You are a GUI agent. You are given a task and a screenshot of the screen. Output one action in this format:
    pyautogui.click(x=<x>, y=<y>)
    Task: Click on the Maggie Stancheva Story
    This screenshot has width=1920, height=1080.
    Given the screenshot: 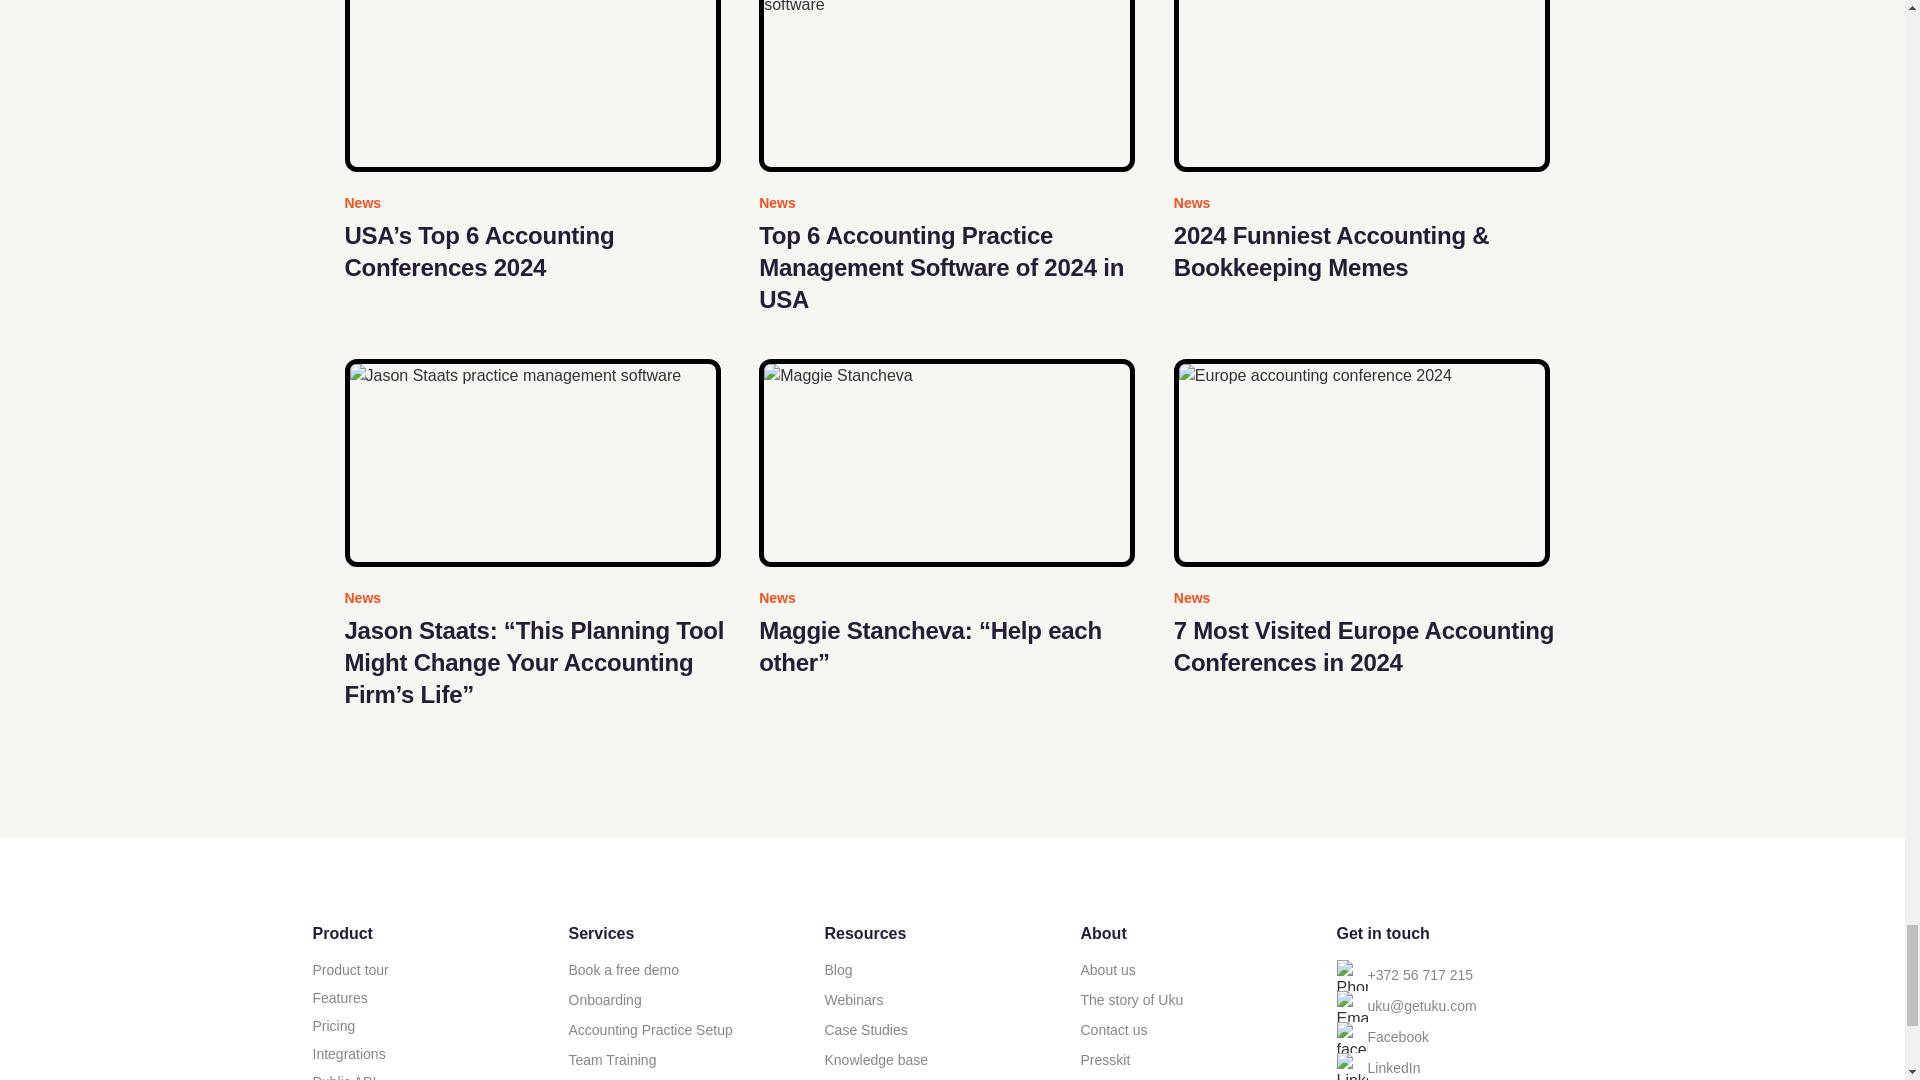 What is the action you would take?
    pyautogui.click(x=946, y=462)
    